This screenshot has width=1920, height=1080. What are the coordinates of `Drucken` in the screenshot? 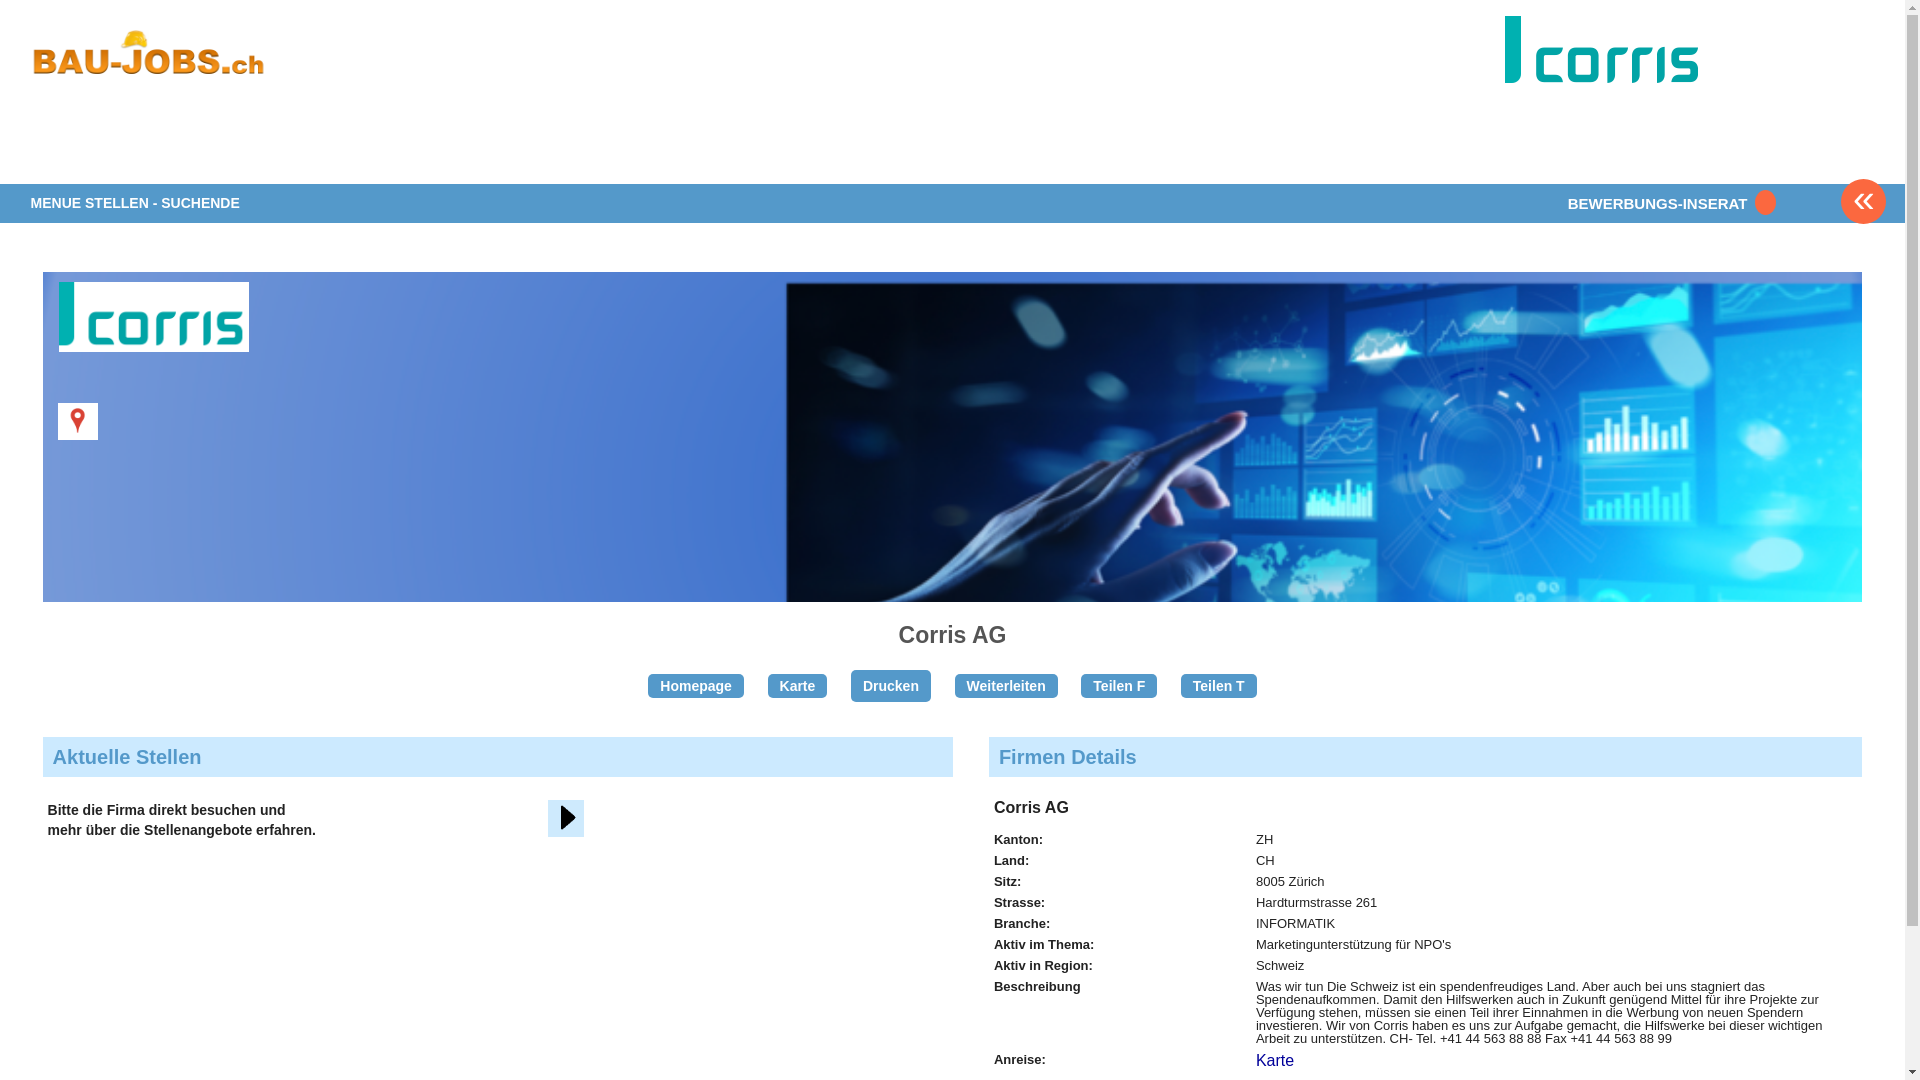 It's located at (891, 686).